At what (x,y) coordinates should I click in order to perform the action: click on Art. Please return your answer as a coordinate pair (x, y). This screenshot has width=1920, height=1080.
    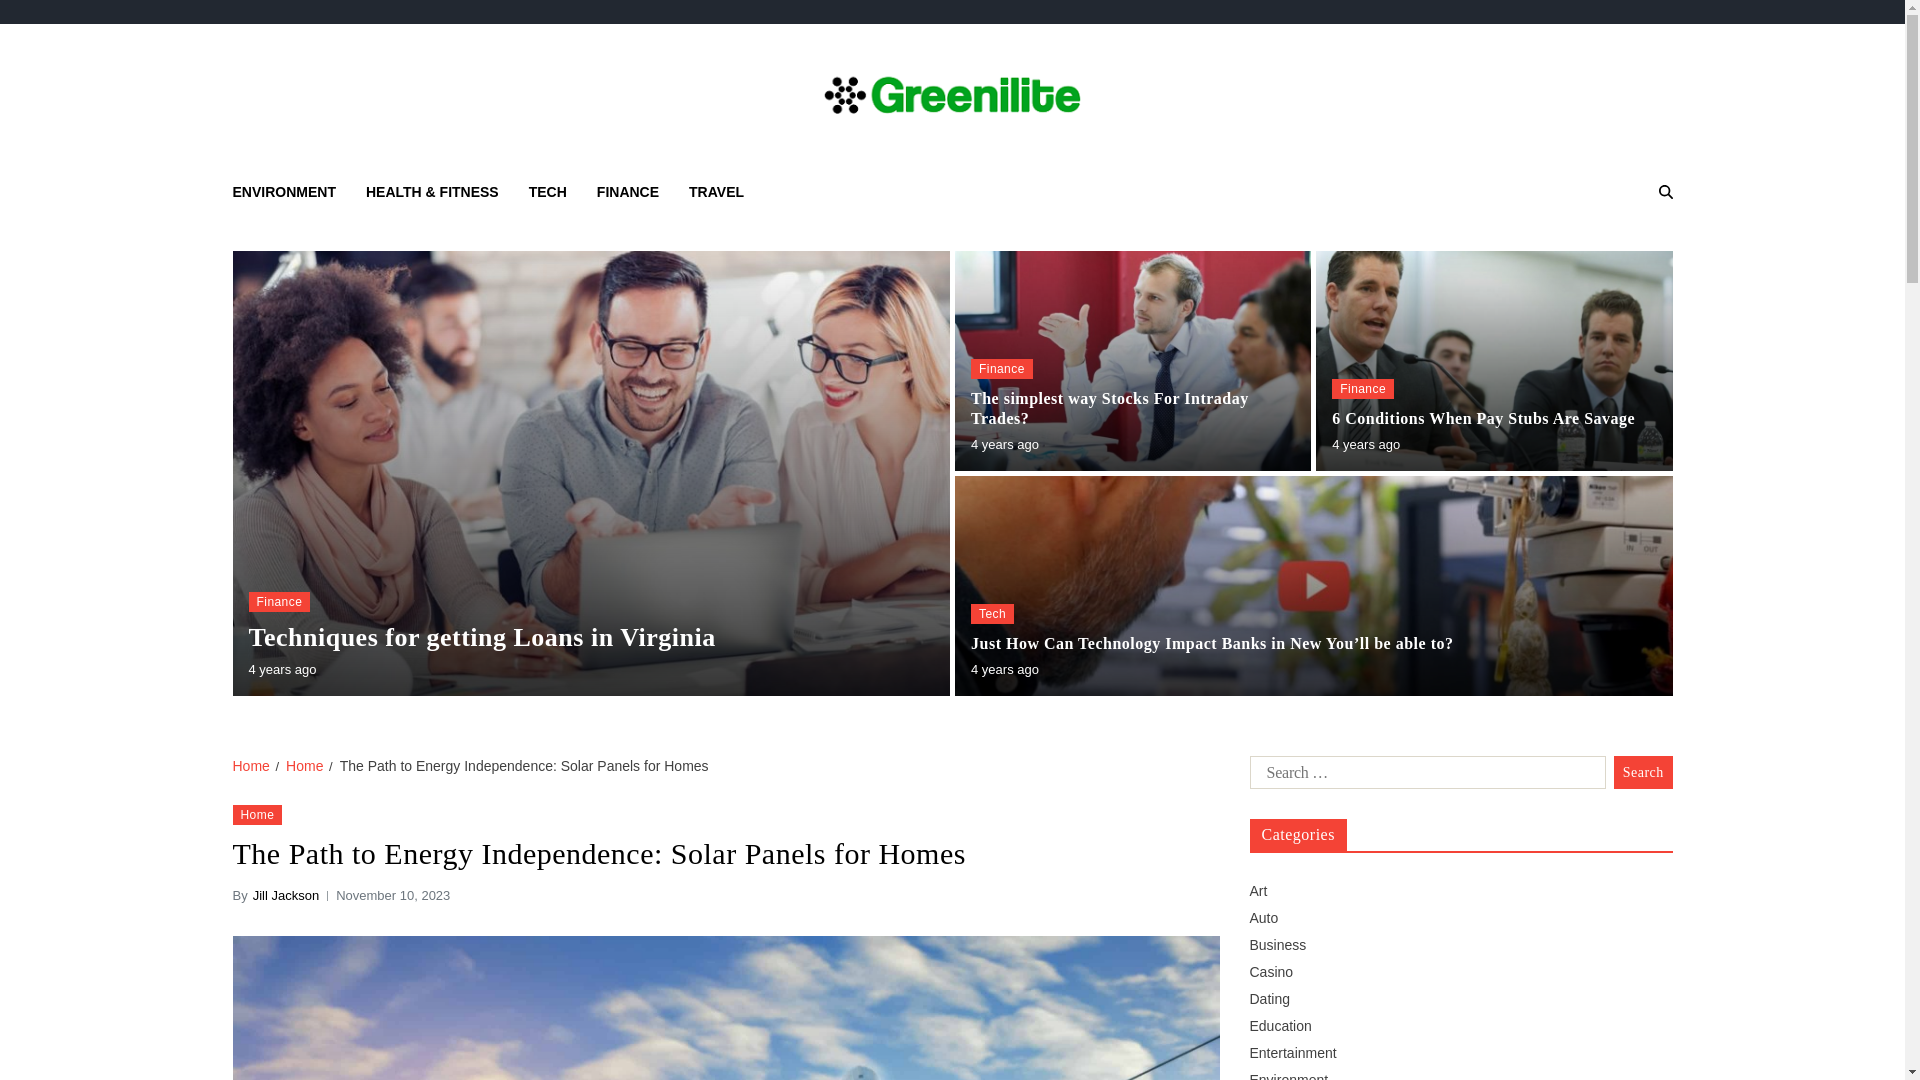
    Looking at the image, I should click on (1258, 890).